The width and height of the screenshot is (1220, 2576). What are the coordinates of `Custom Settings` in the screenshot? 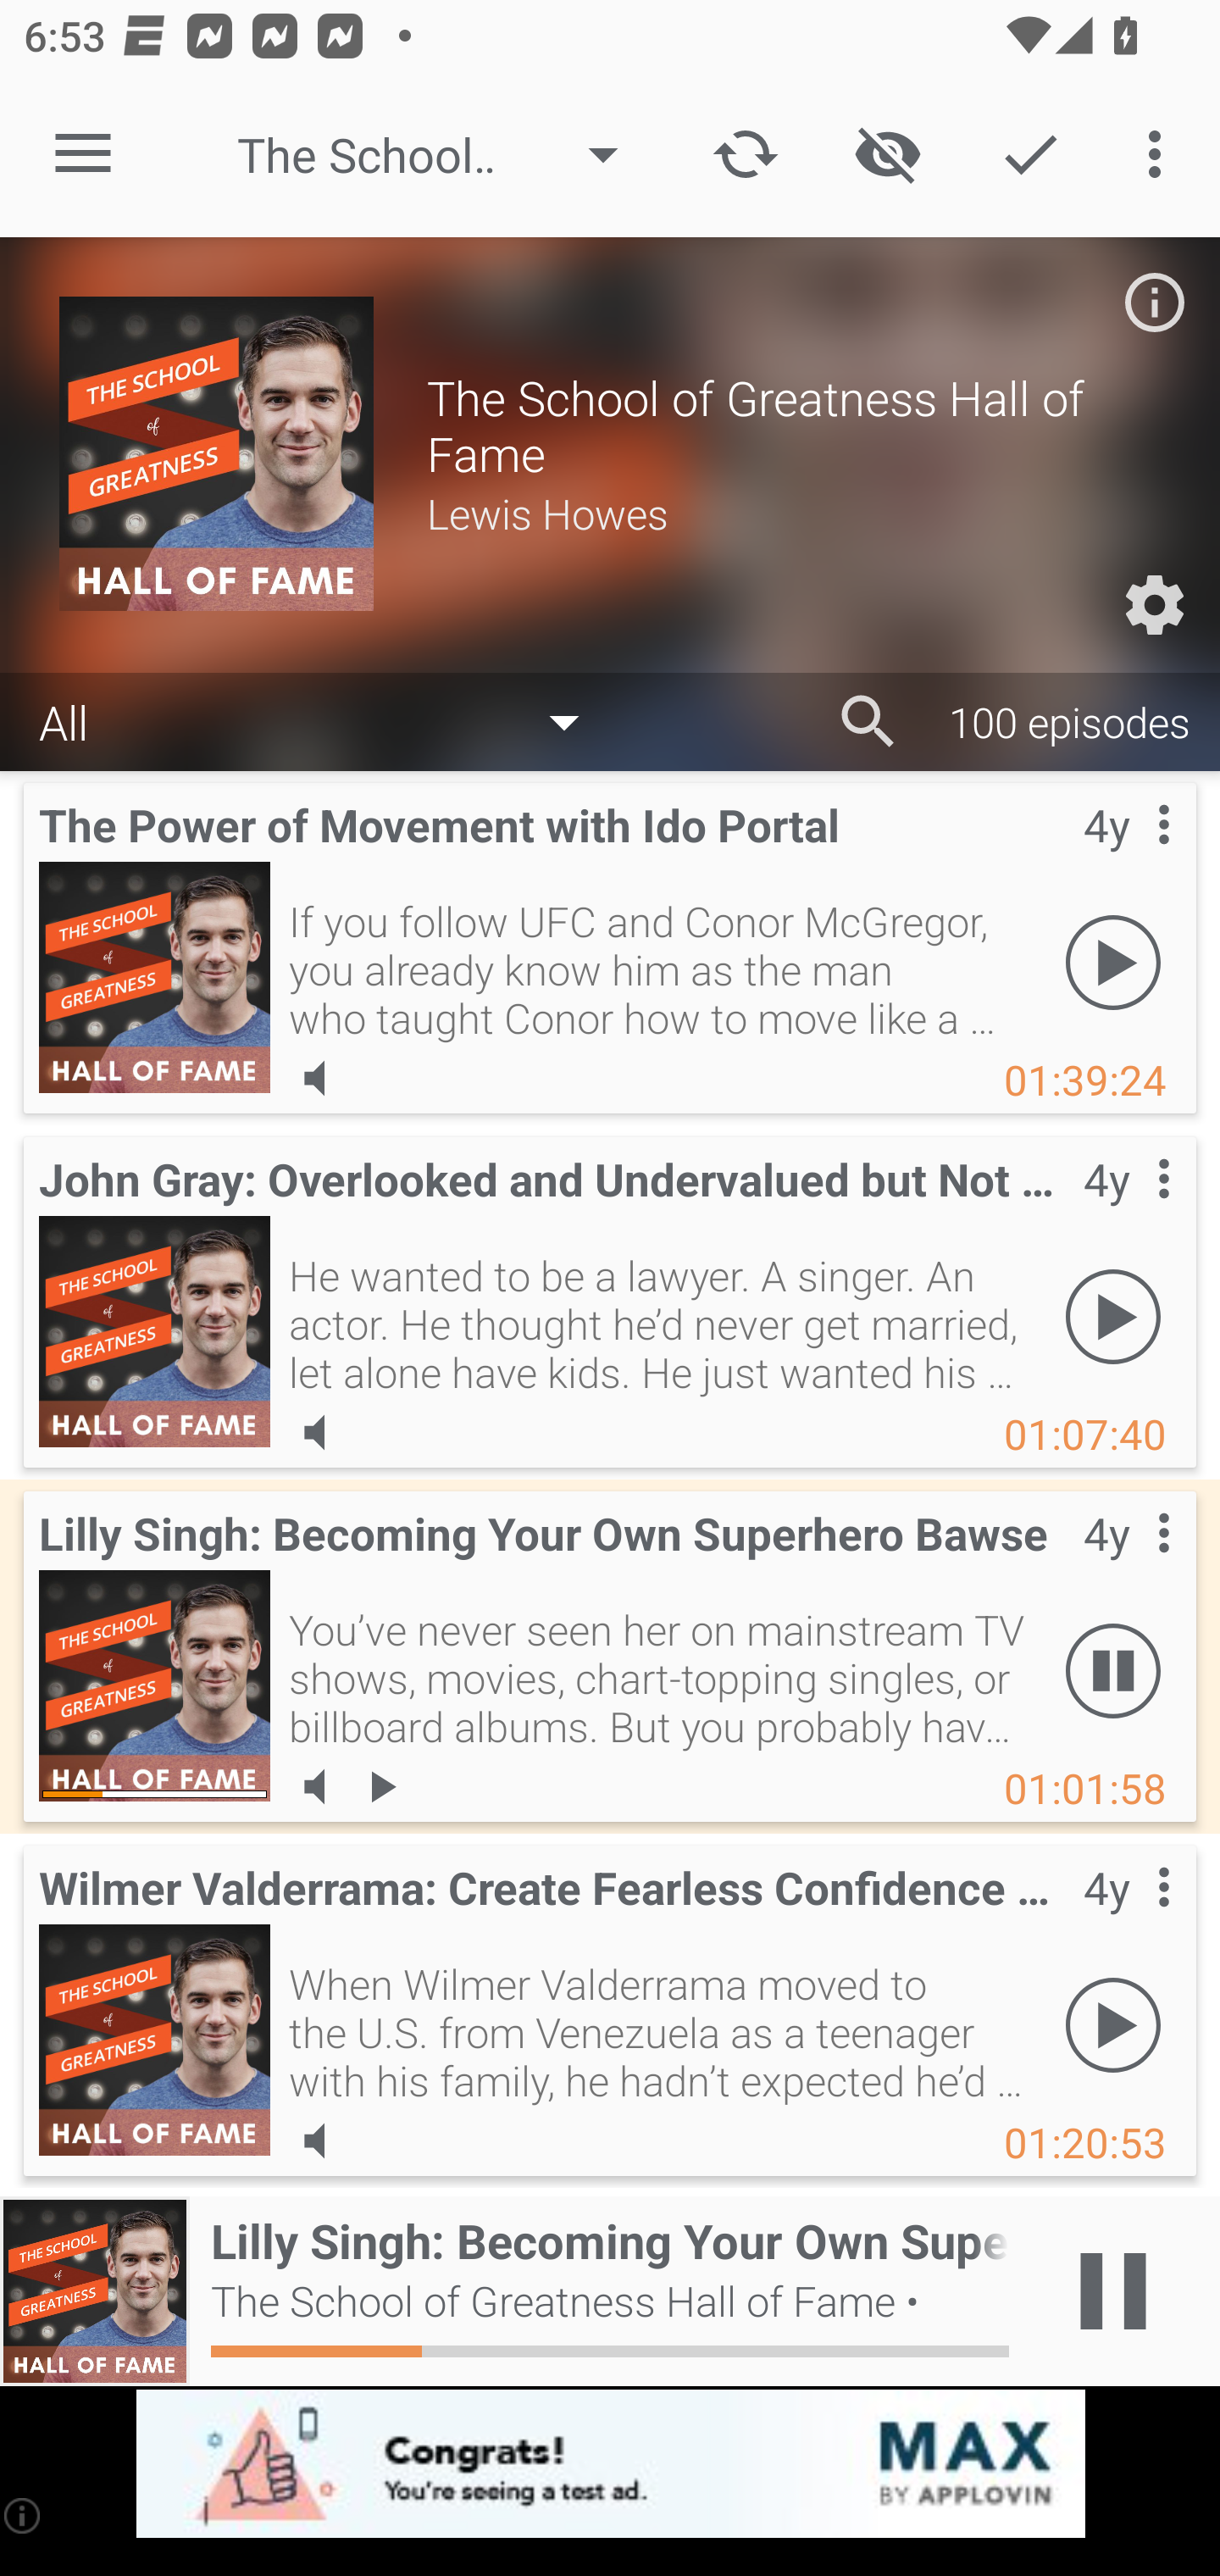 It's located at (1154, 605).